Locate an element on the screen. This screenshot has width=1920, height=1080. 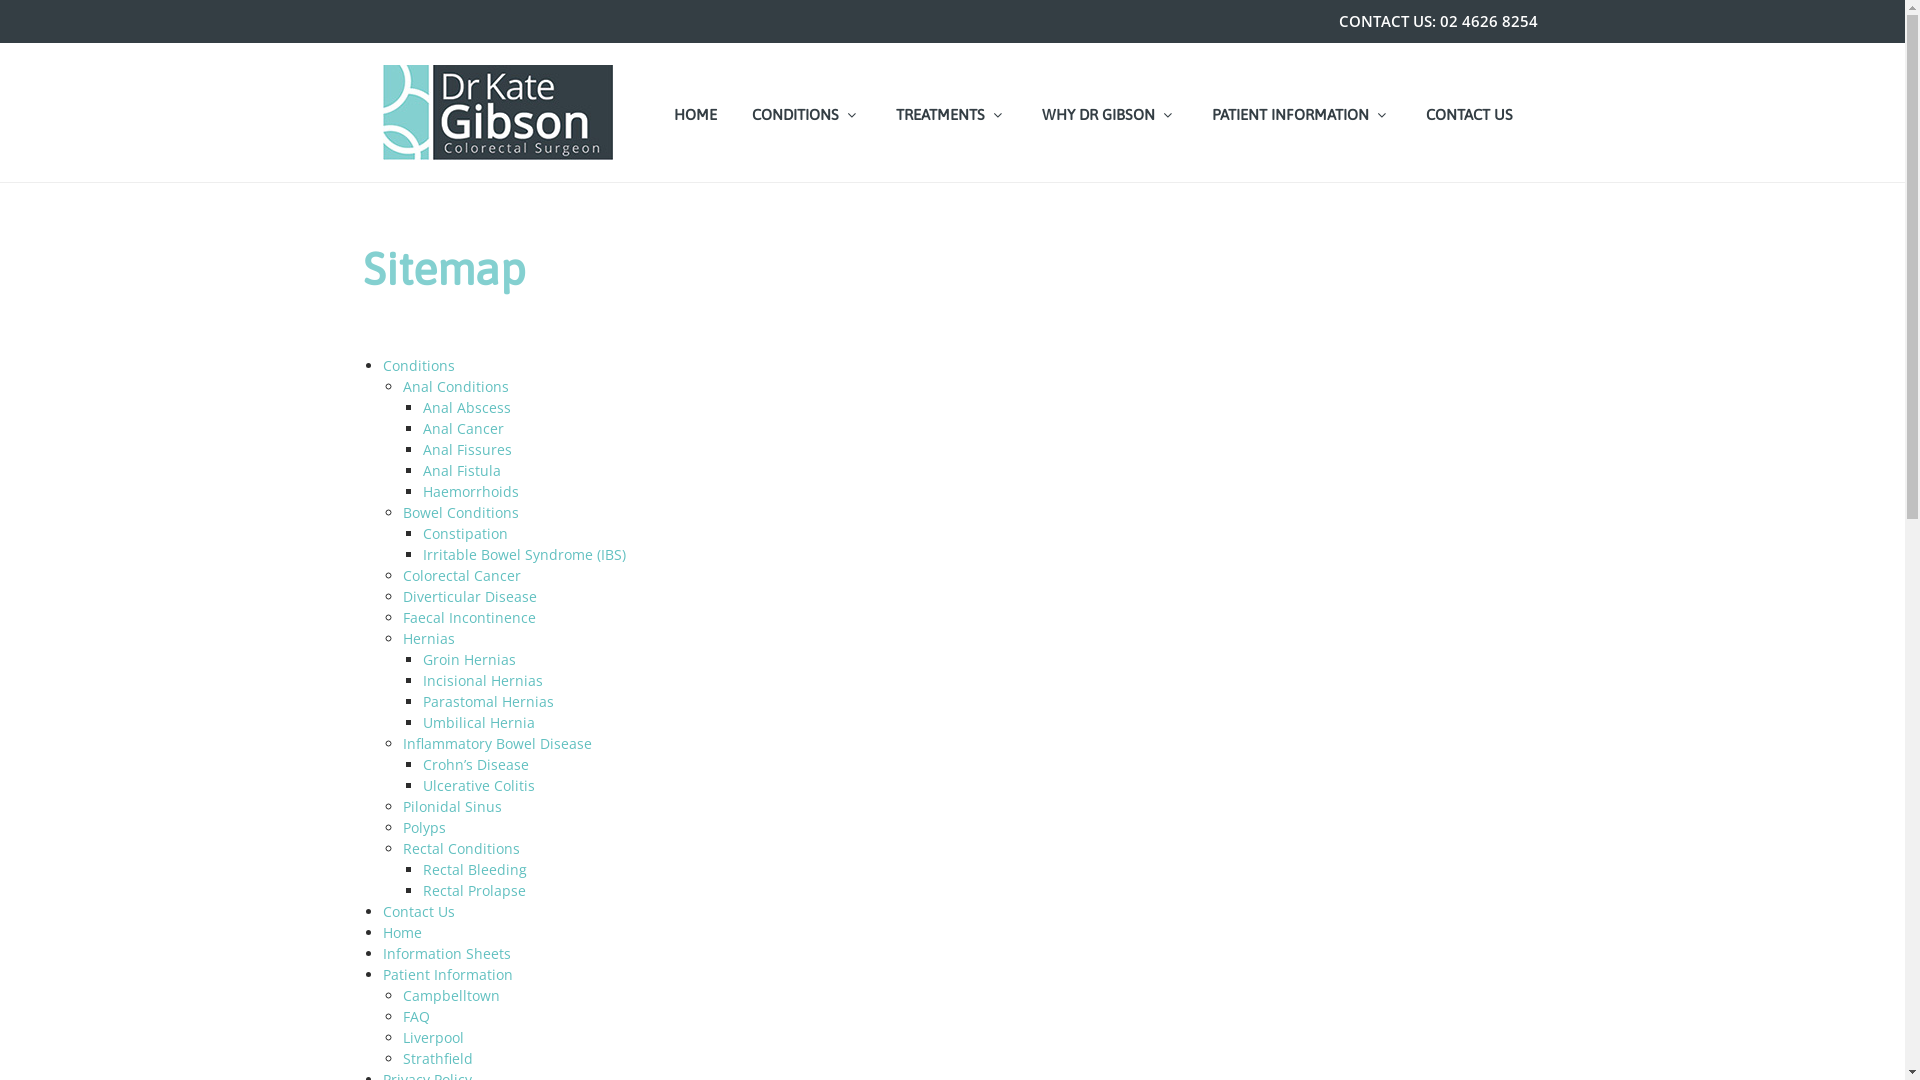
Groin Hernias is located at coordinates (468, 660).